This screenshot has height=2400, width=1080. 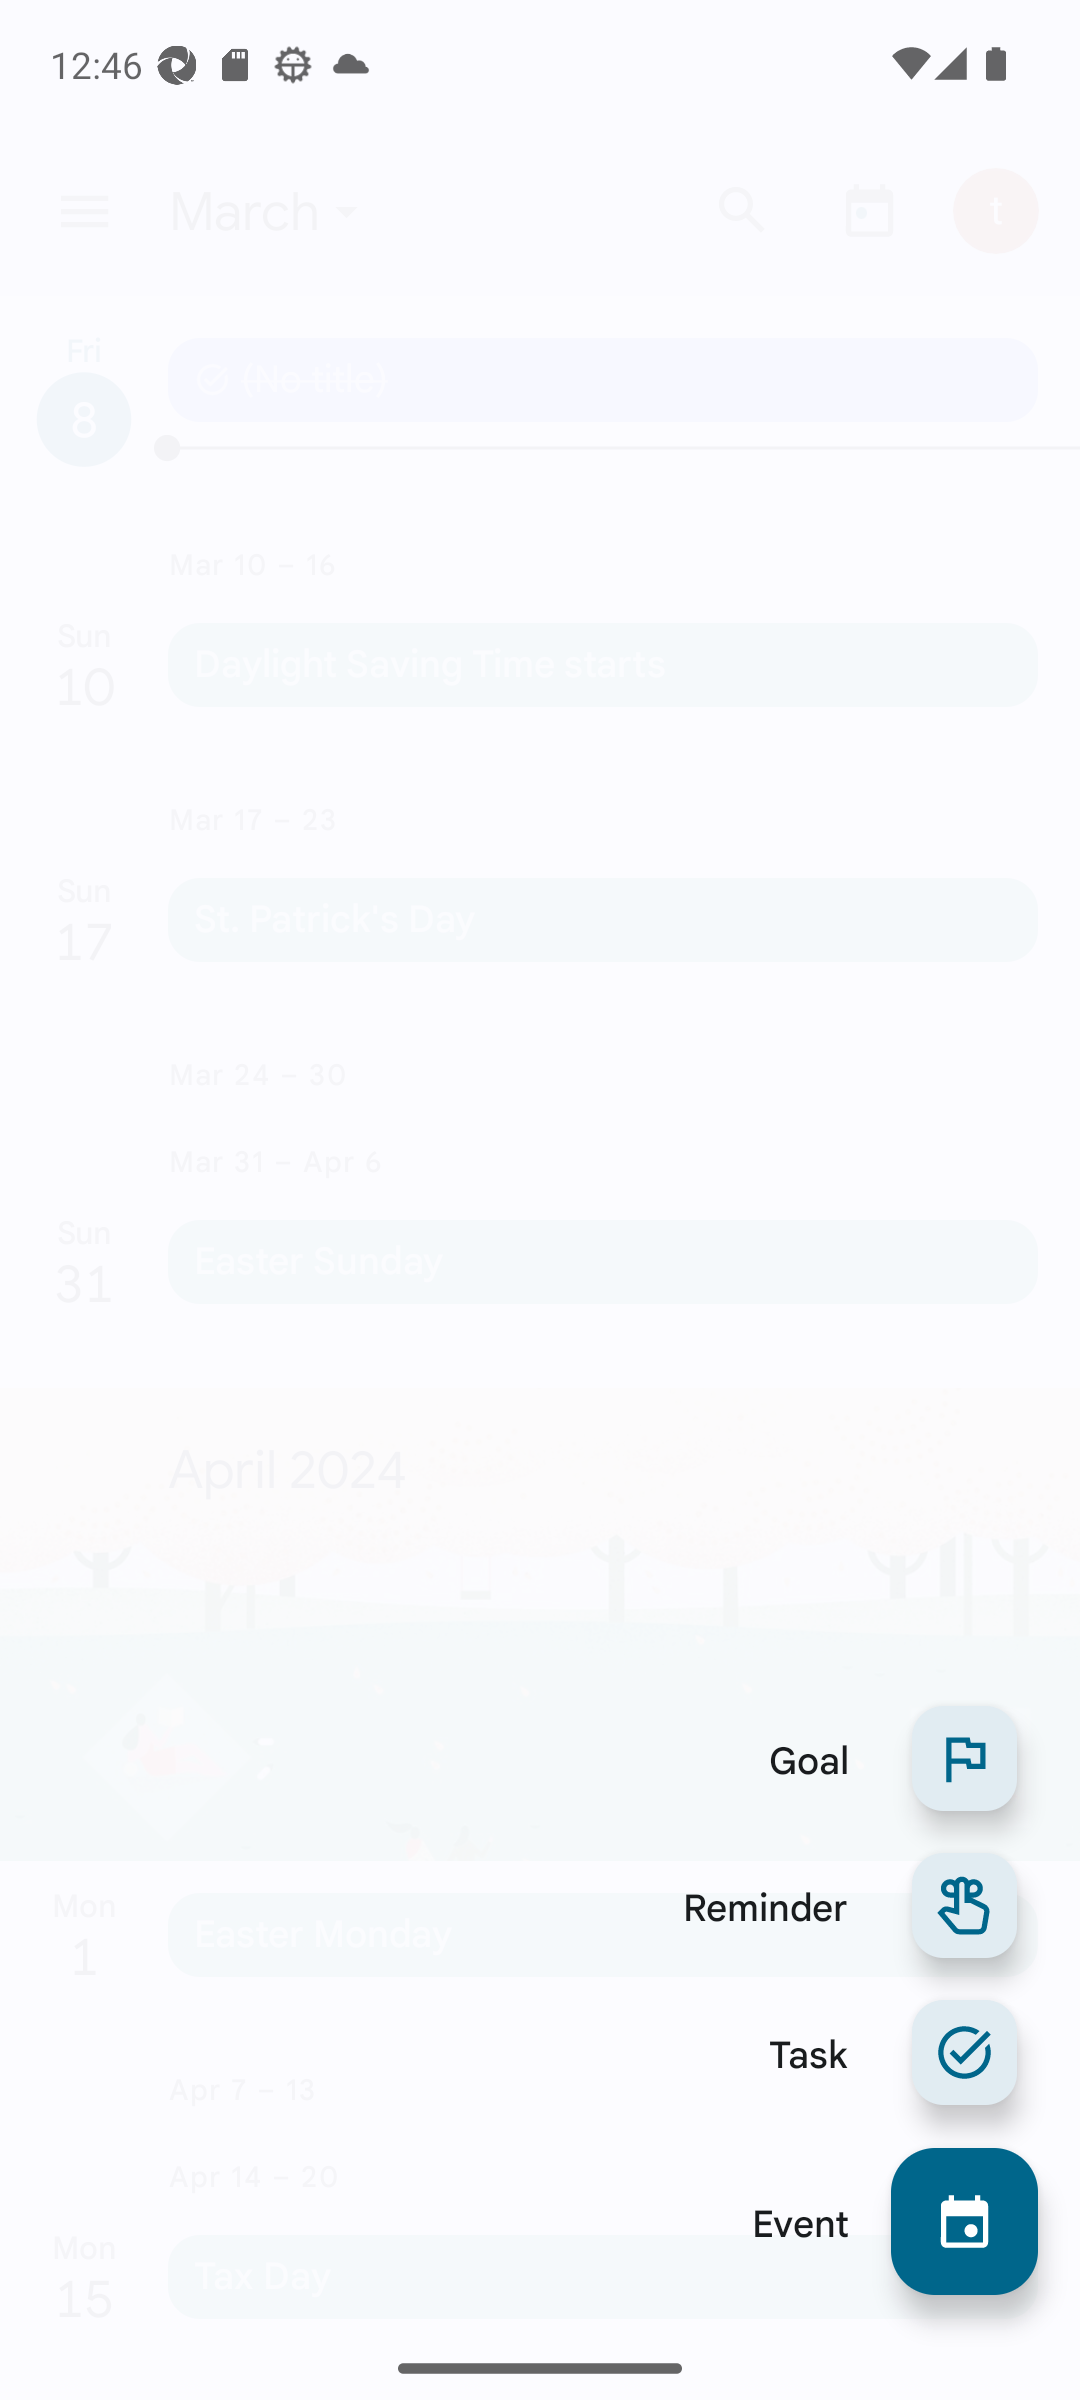 I want to click on Goal Goal button, so click(x=882, y=1758).